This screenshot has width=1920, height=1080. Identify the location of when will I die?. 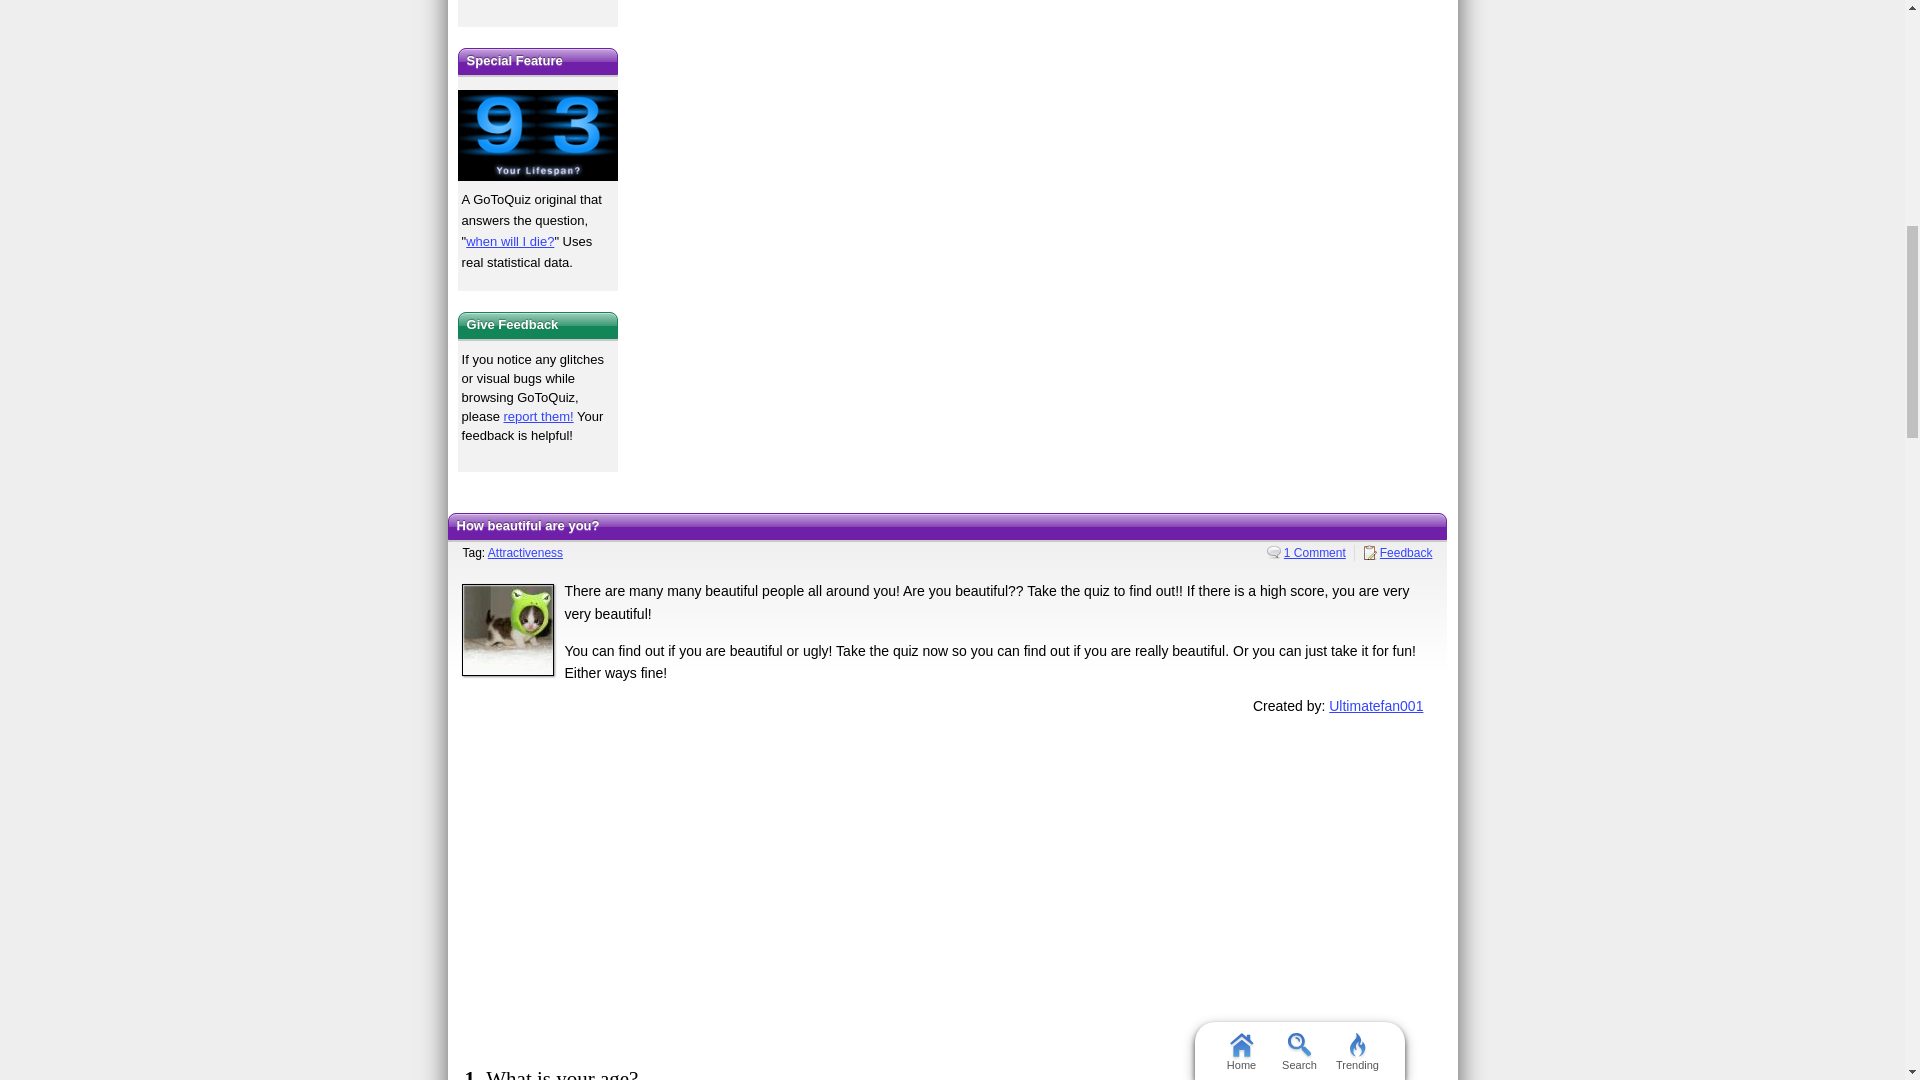
(510, 242).